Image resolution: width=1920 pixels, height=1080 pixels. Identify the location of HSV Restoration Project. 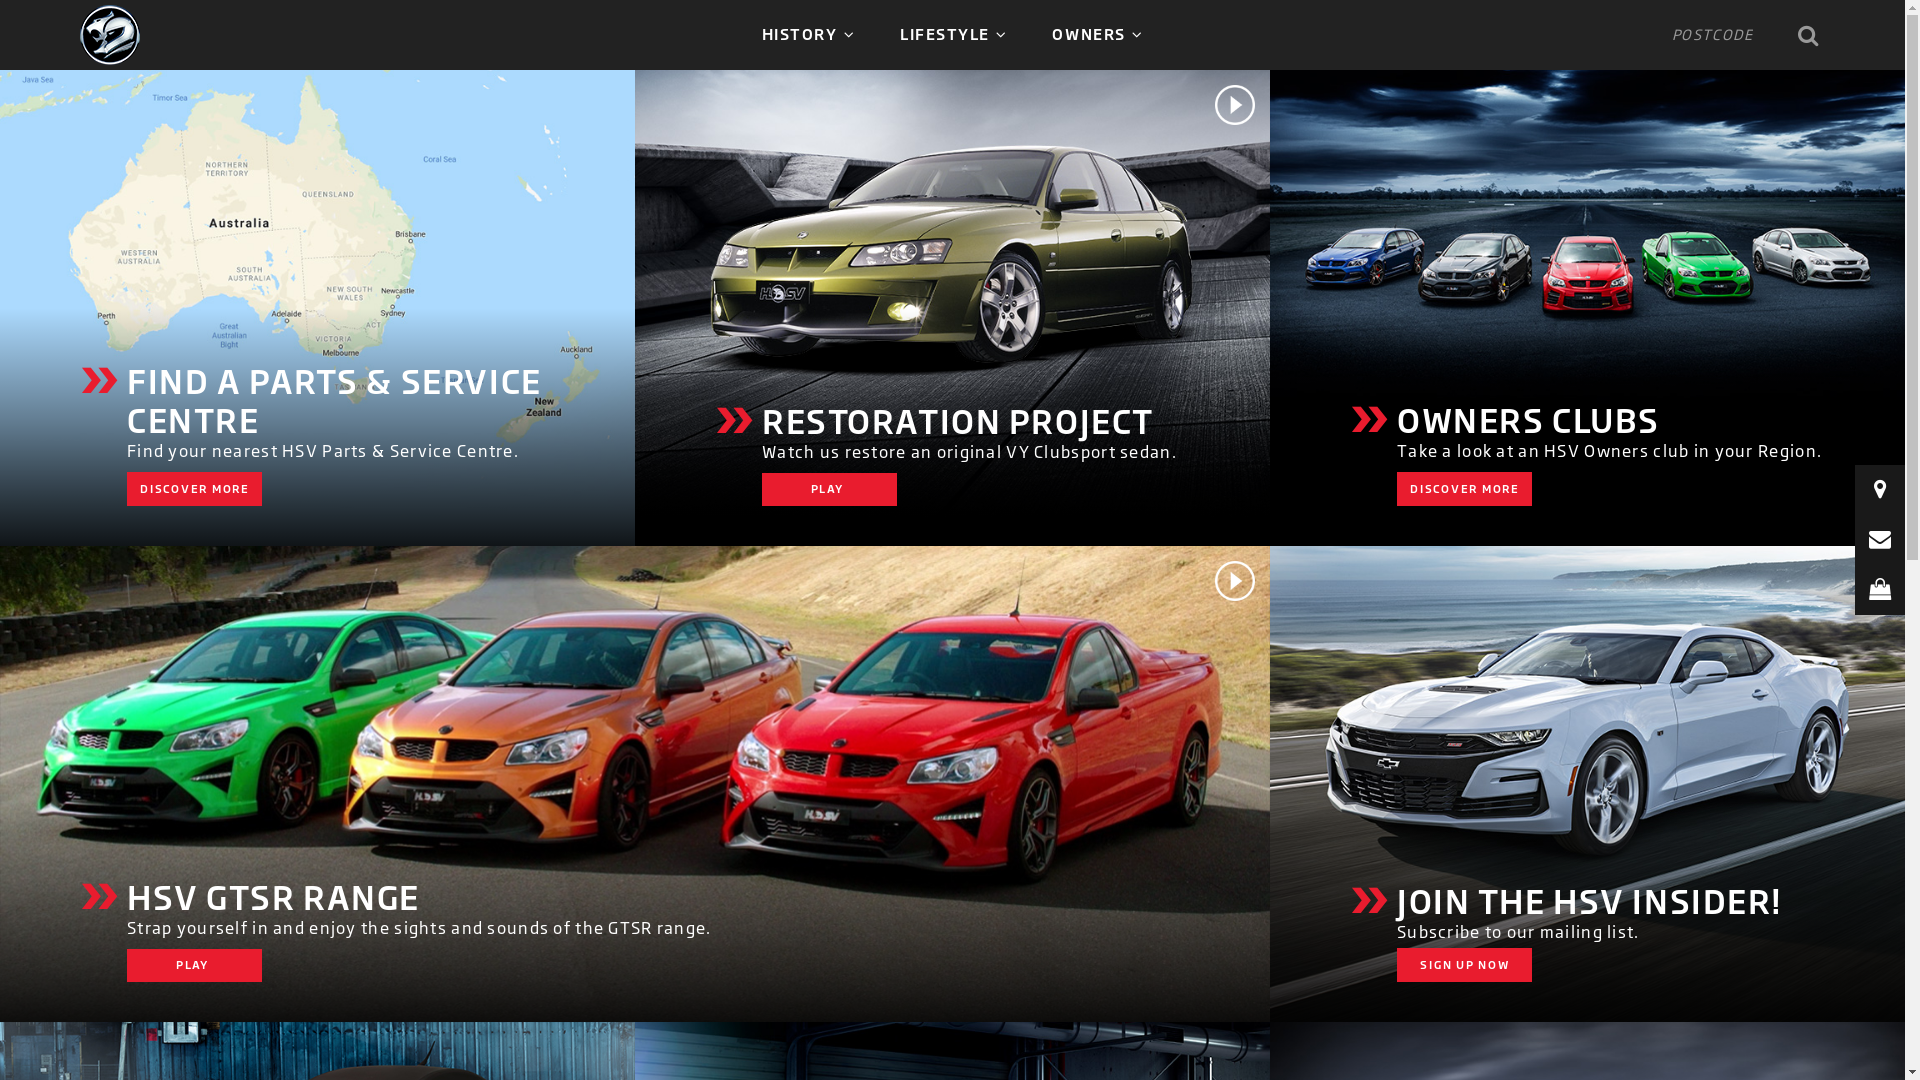
(952, 308).